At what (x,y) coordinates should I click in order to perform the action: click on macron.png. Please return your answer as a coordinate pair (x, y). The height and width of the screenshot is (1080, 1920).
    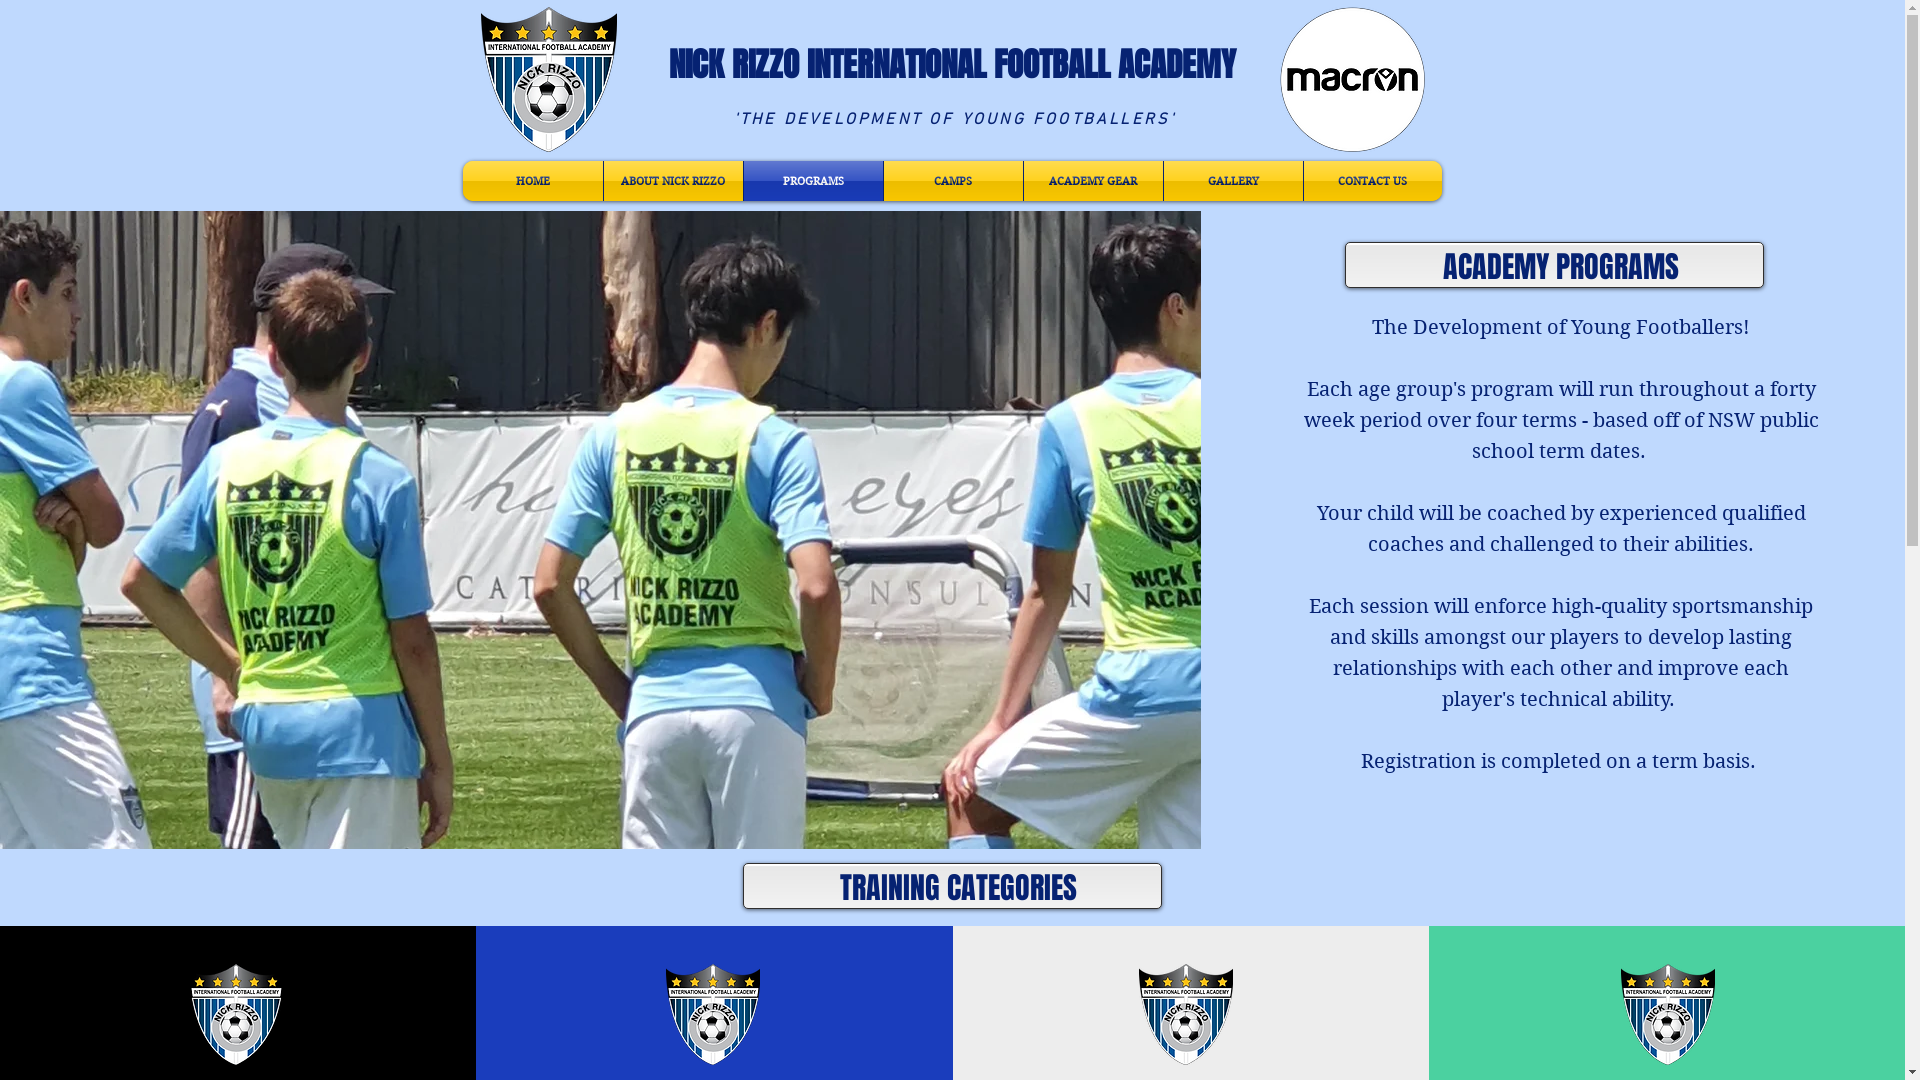
    Looking at the image, I should click on (1352, 80).